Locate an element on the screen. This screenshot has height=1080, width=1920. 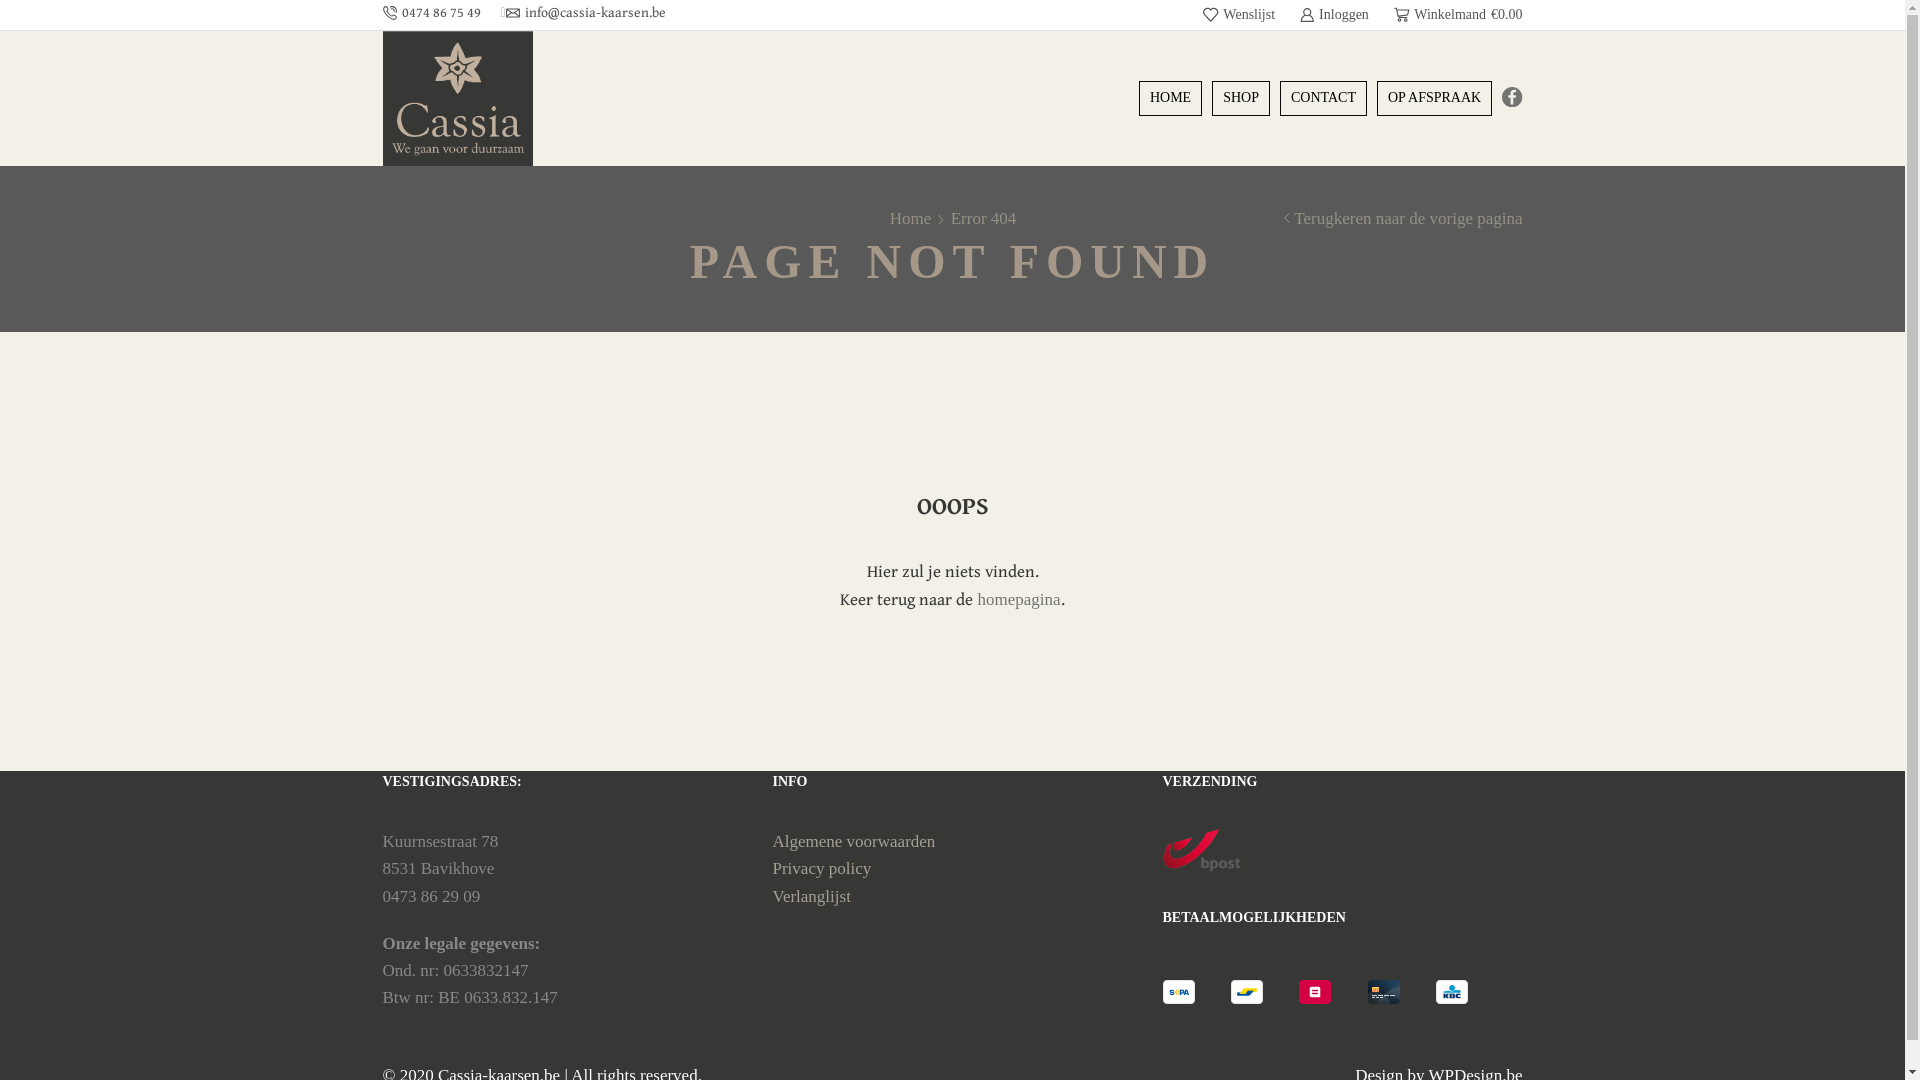
Home is located at coordinates (911, 218).